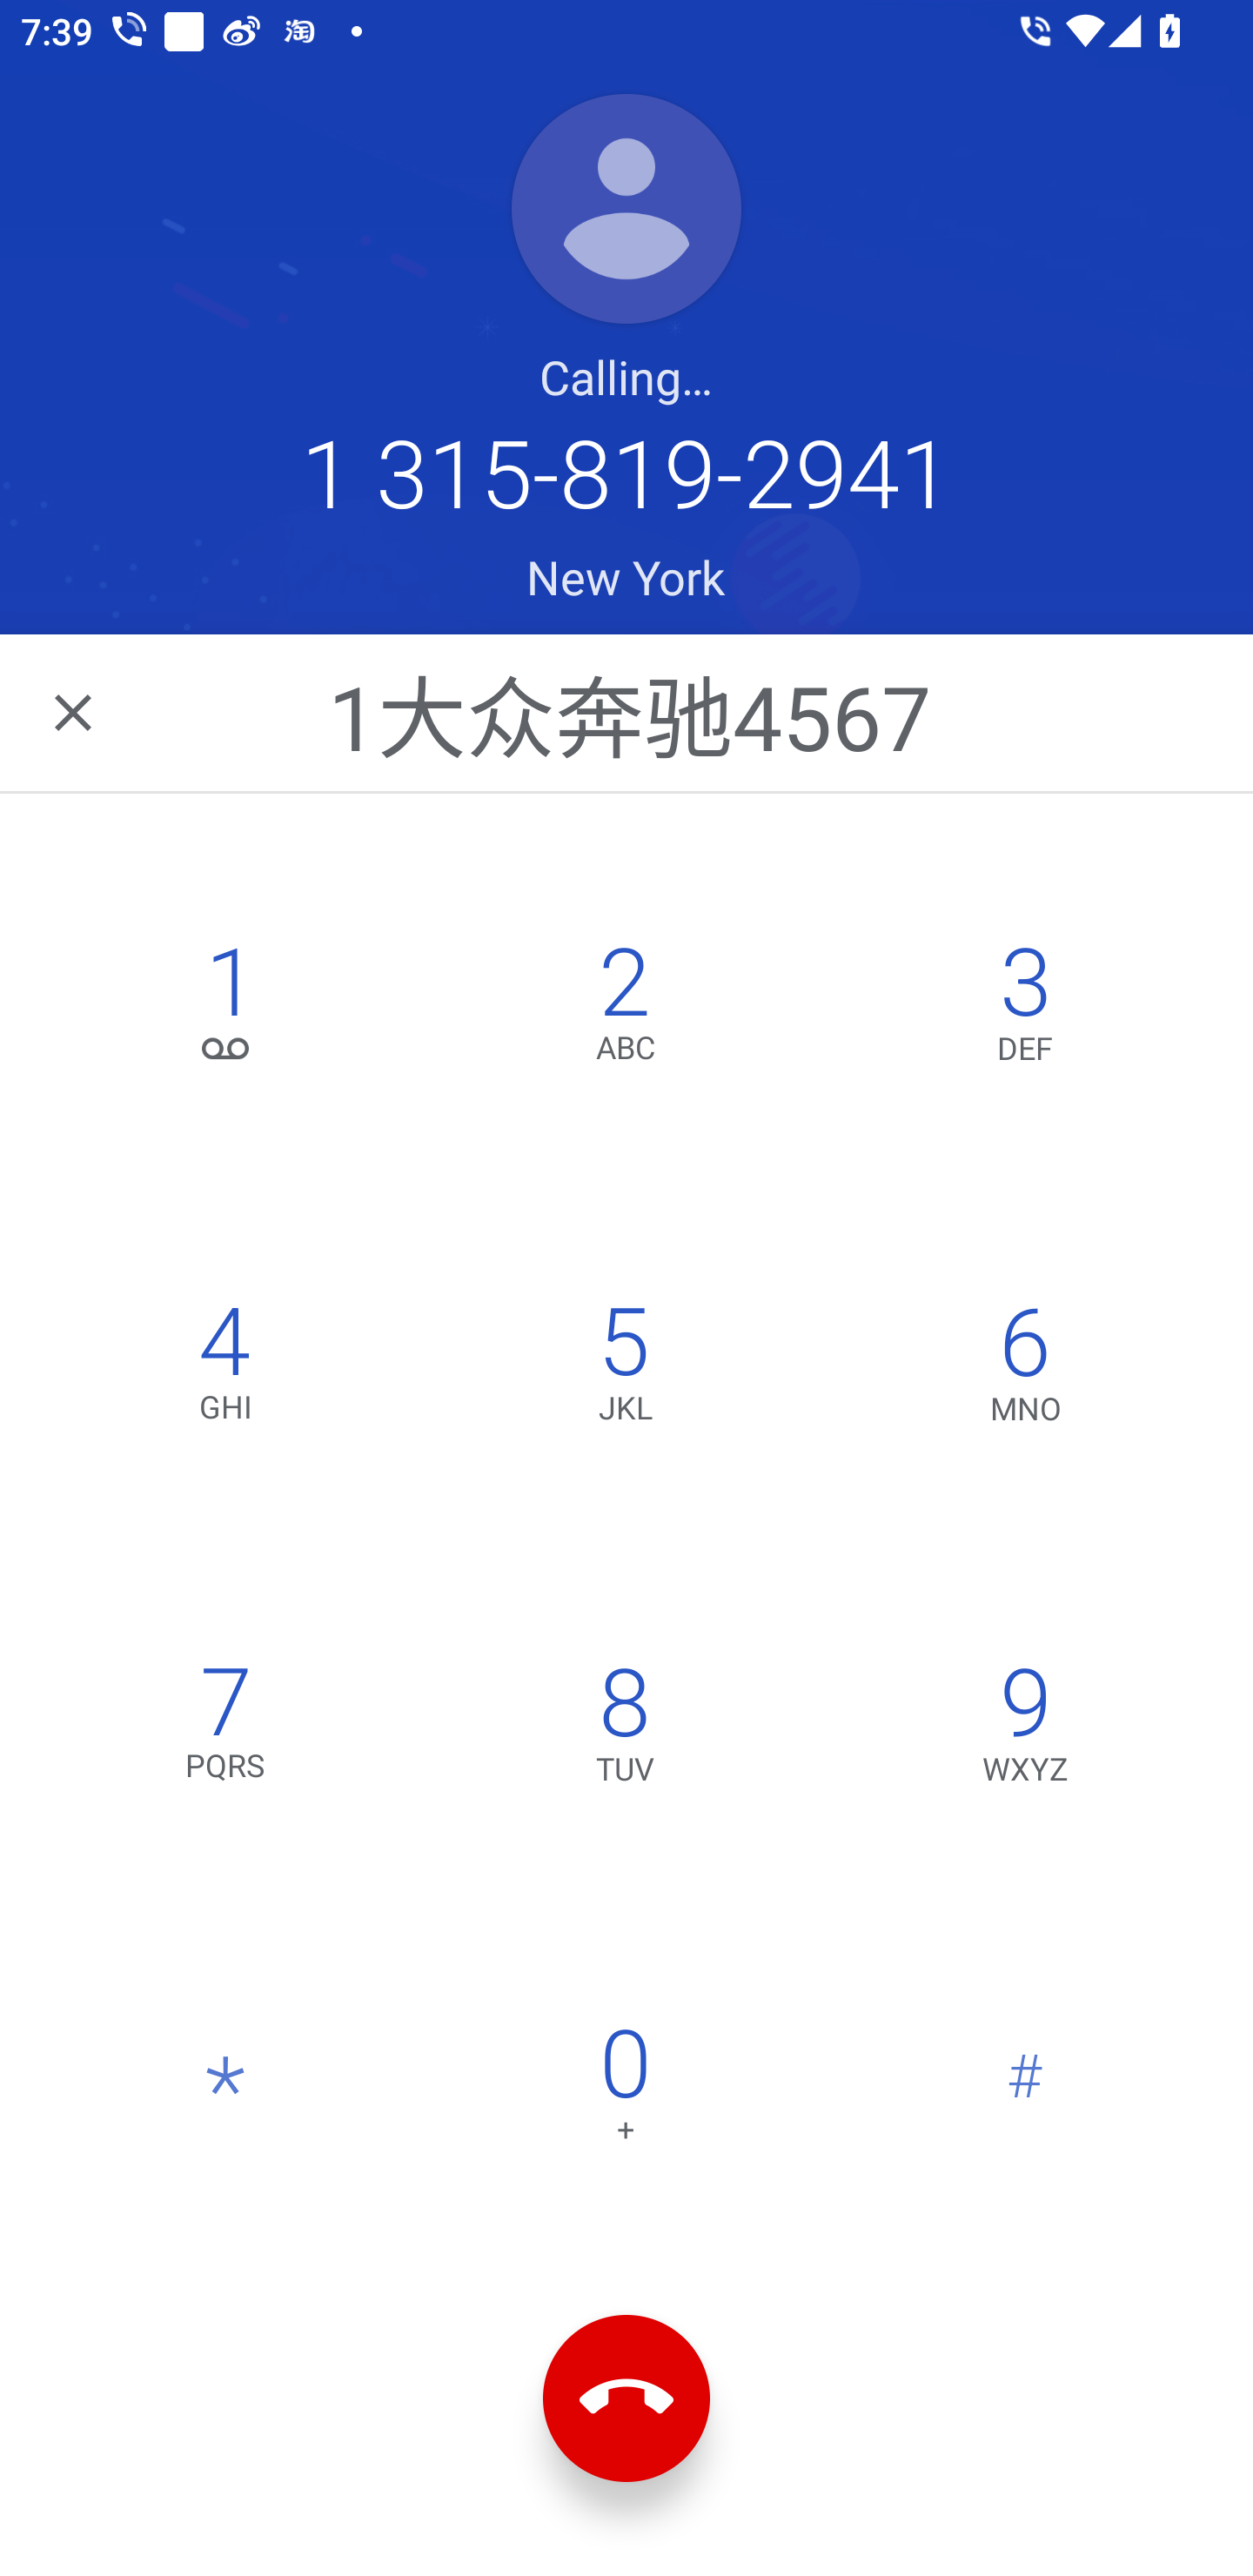 The image size is (1253, 2576). I want to click on #, so click(1025, 2091).